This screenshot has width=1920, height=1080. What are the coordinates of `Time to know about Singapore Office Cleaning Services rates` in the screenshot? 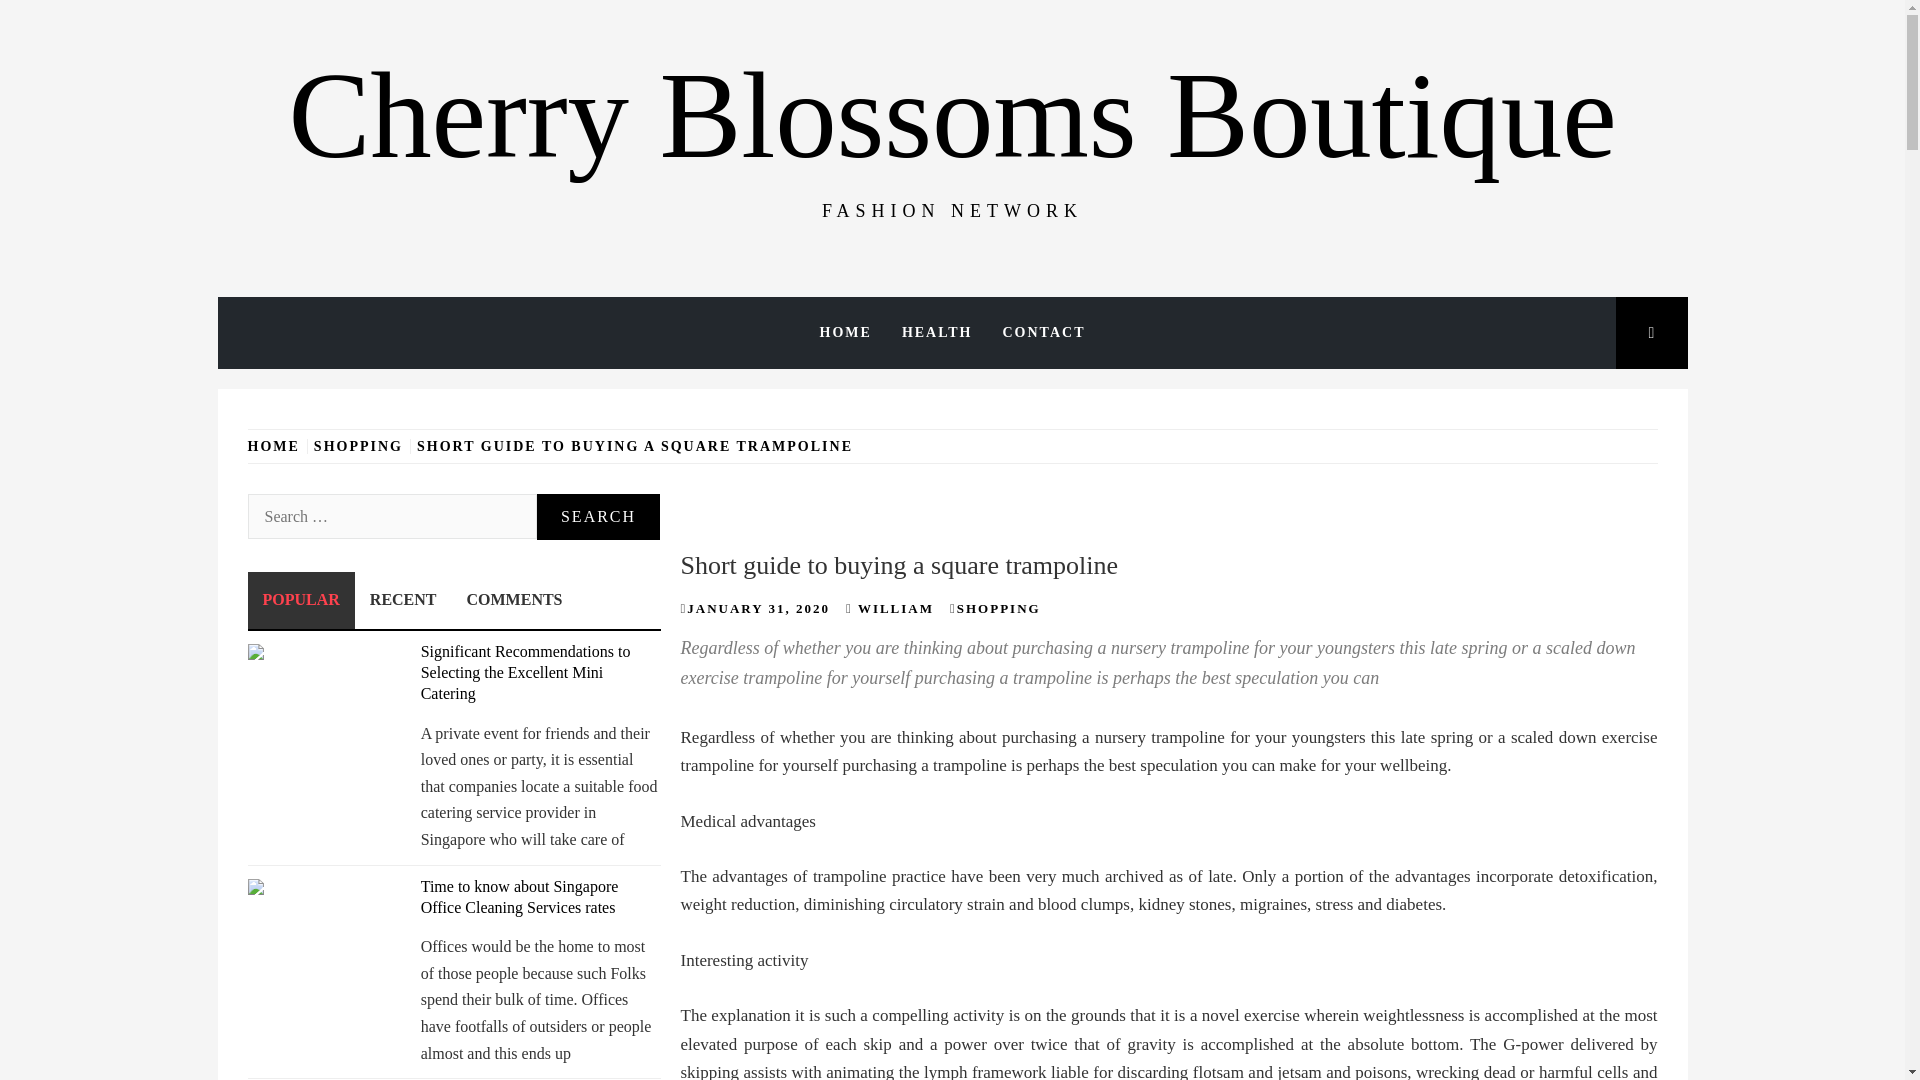 It's located at (519, 896).